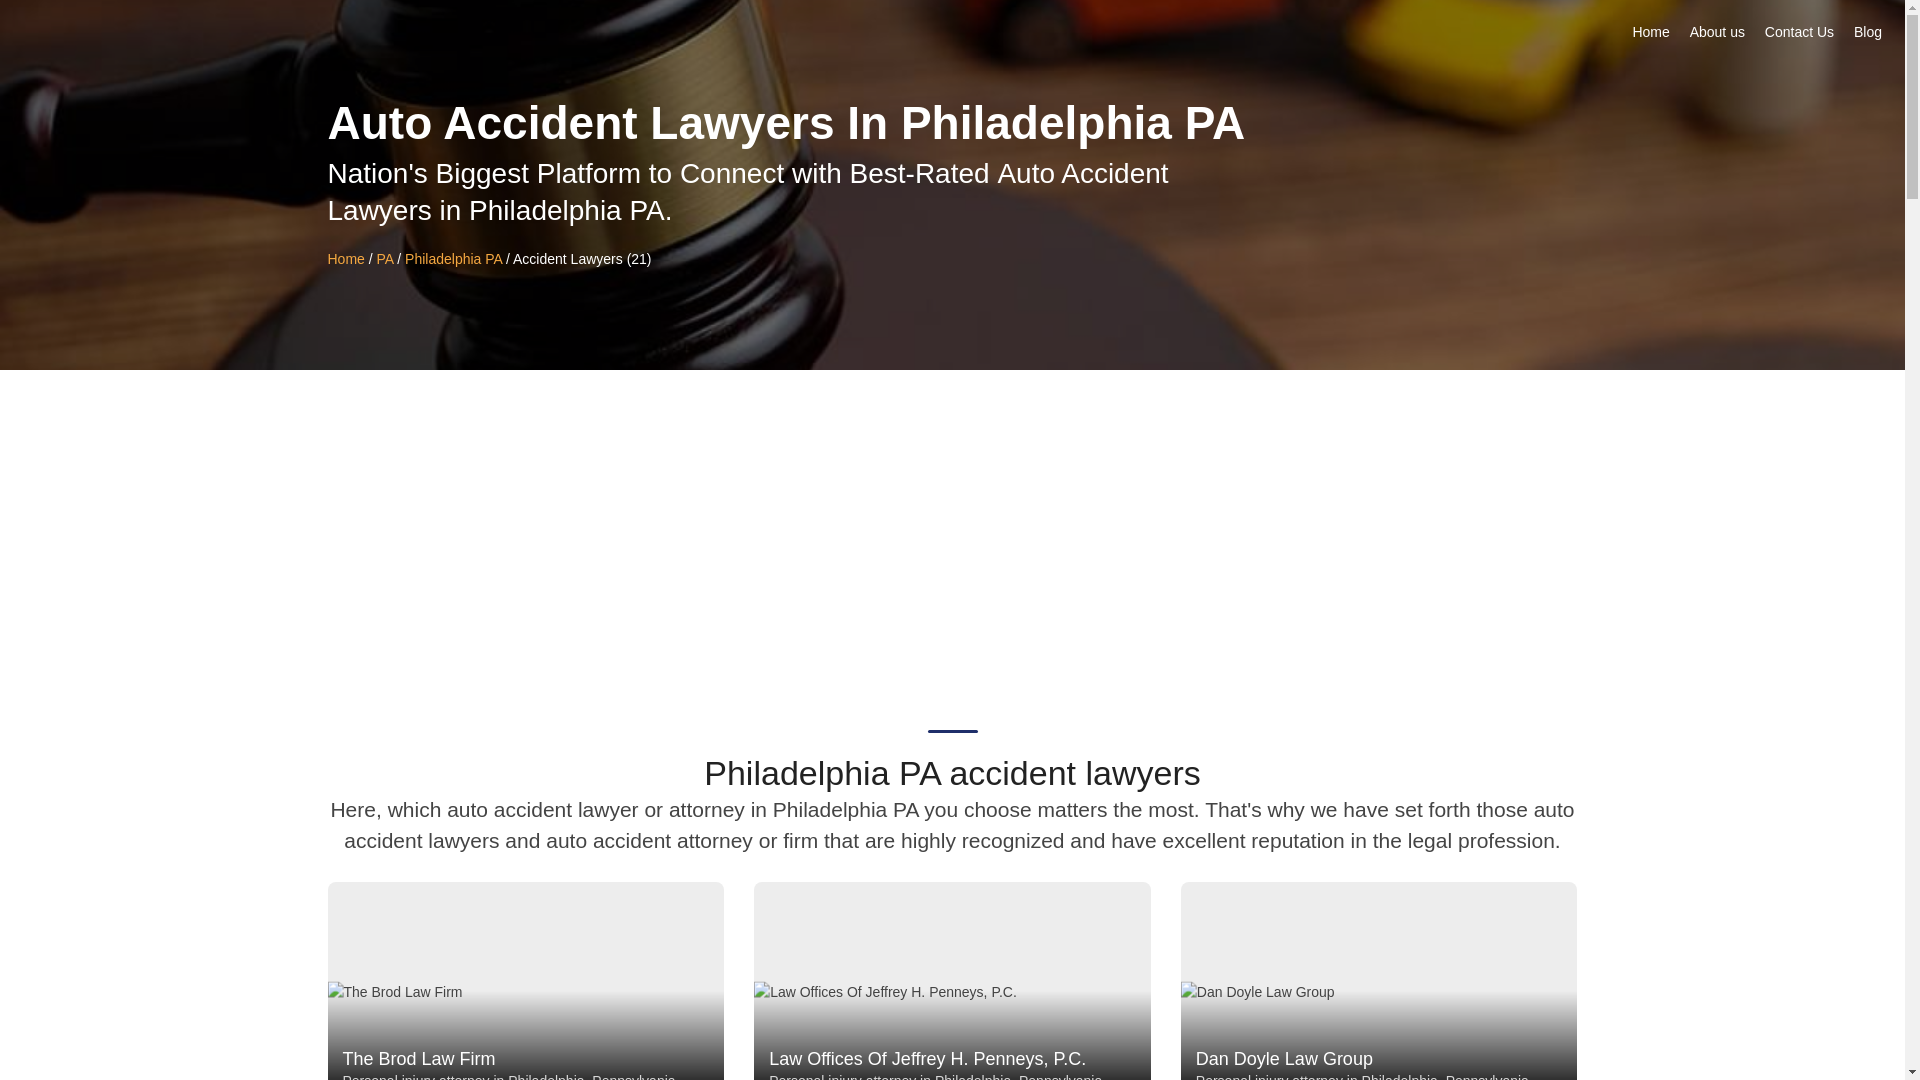 This screenshot has height=1080, width=1920. Describe the element at coordinates (1868, 38) in the screenshot. I see `Blog` at that location.